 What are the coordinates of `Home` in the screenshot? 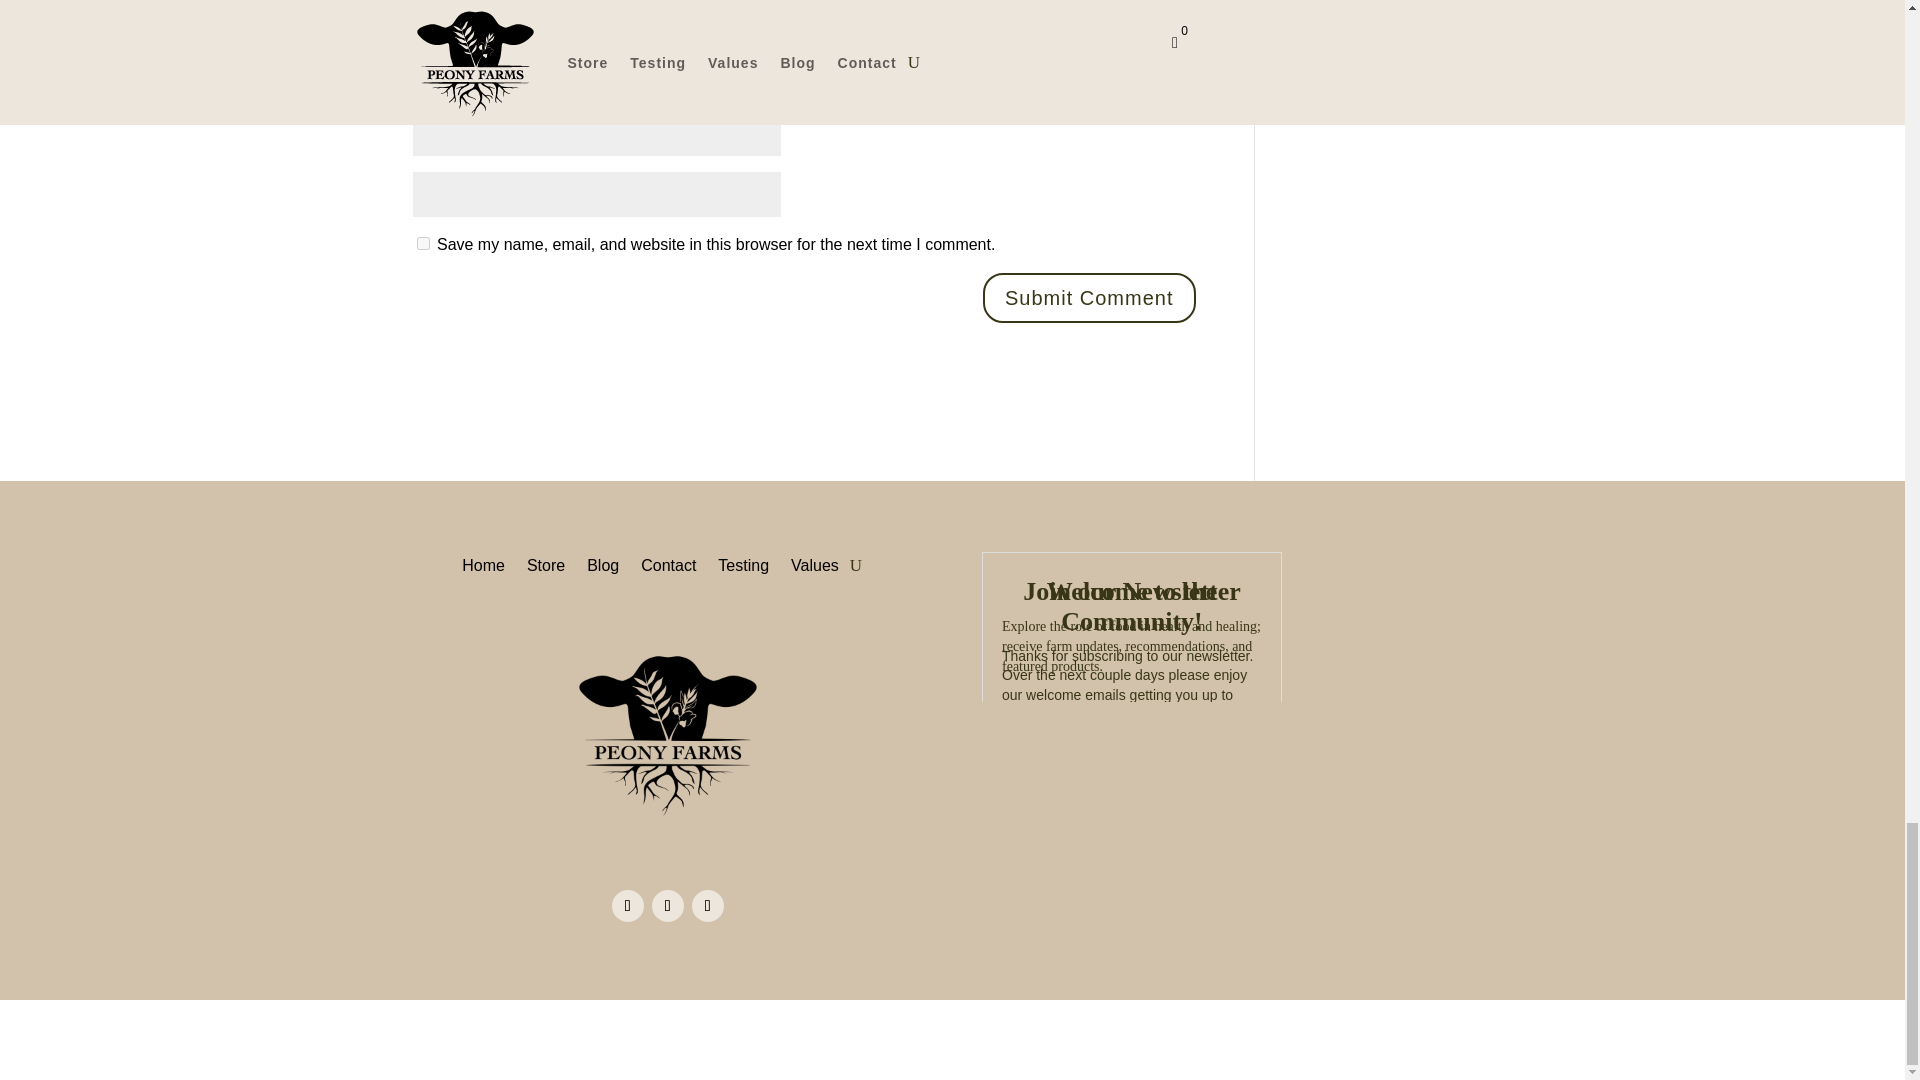 It's located at (483, 562).